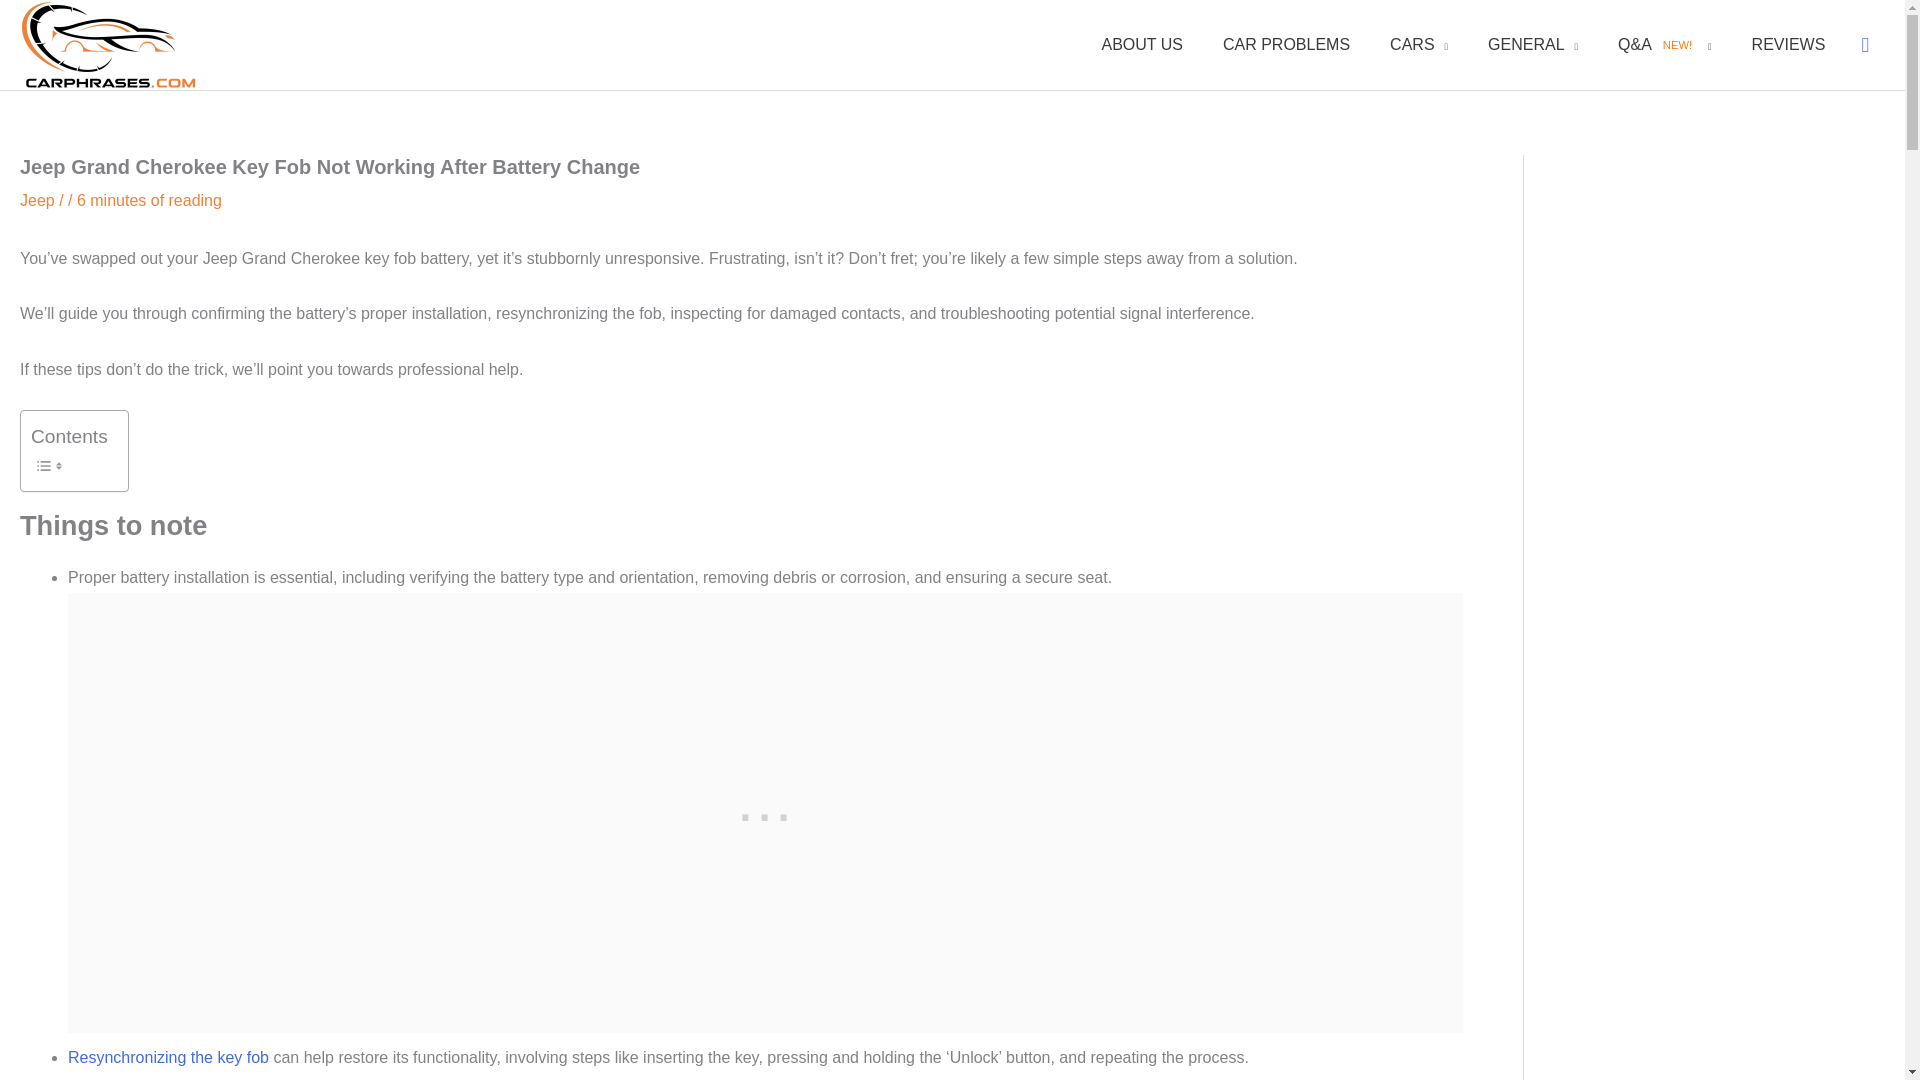 The image size is (1920, 1080). Describe the element at coordinates (1142, 44) in the screenshot. I see `ABOUT US` at that location.